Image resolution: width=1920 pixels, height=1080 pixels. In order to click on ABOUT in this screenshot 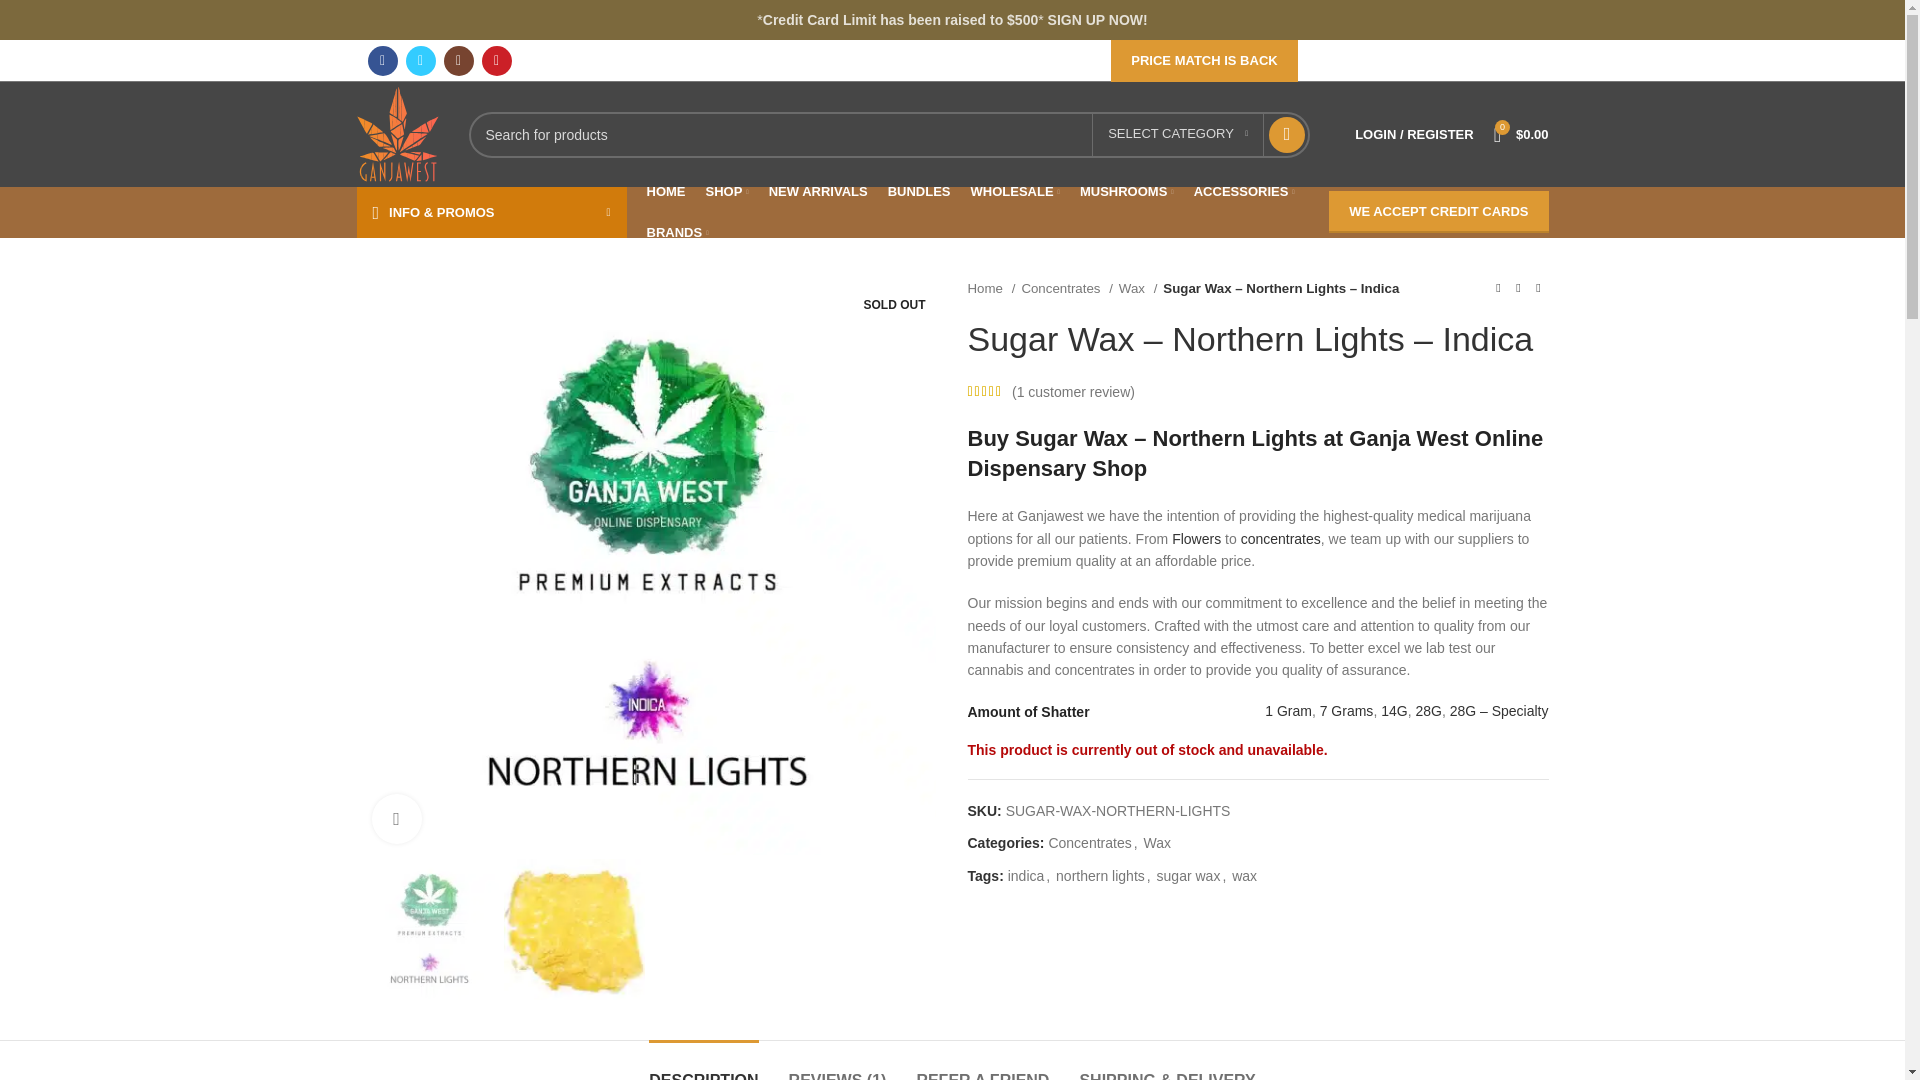, I will do `click(1339, 60)`.